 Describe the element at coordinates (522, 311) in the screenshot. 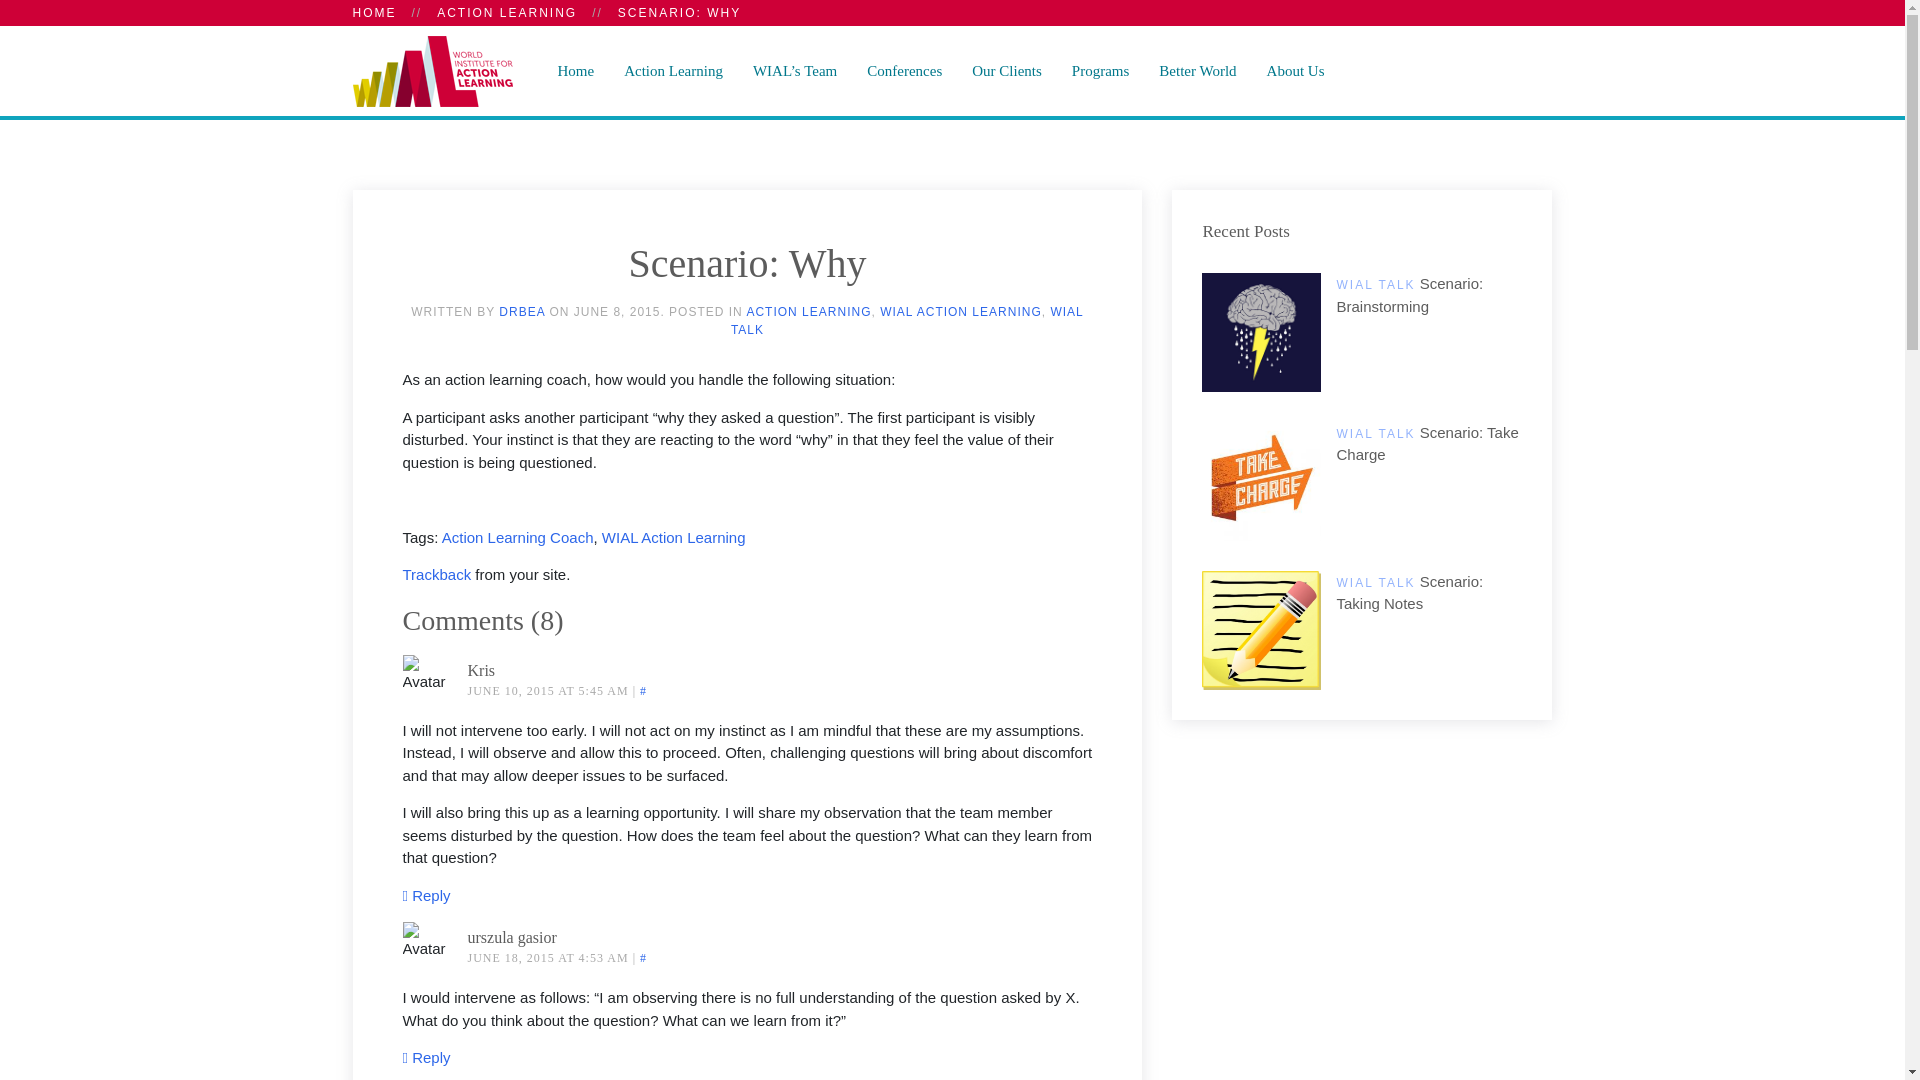

I see `DrBea` at that location.